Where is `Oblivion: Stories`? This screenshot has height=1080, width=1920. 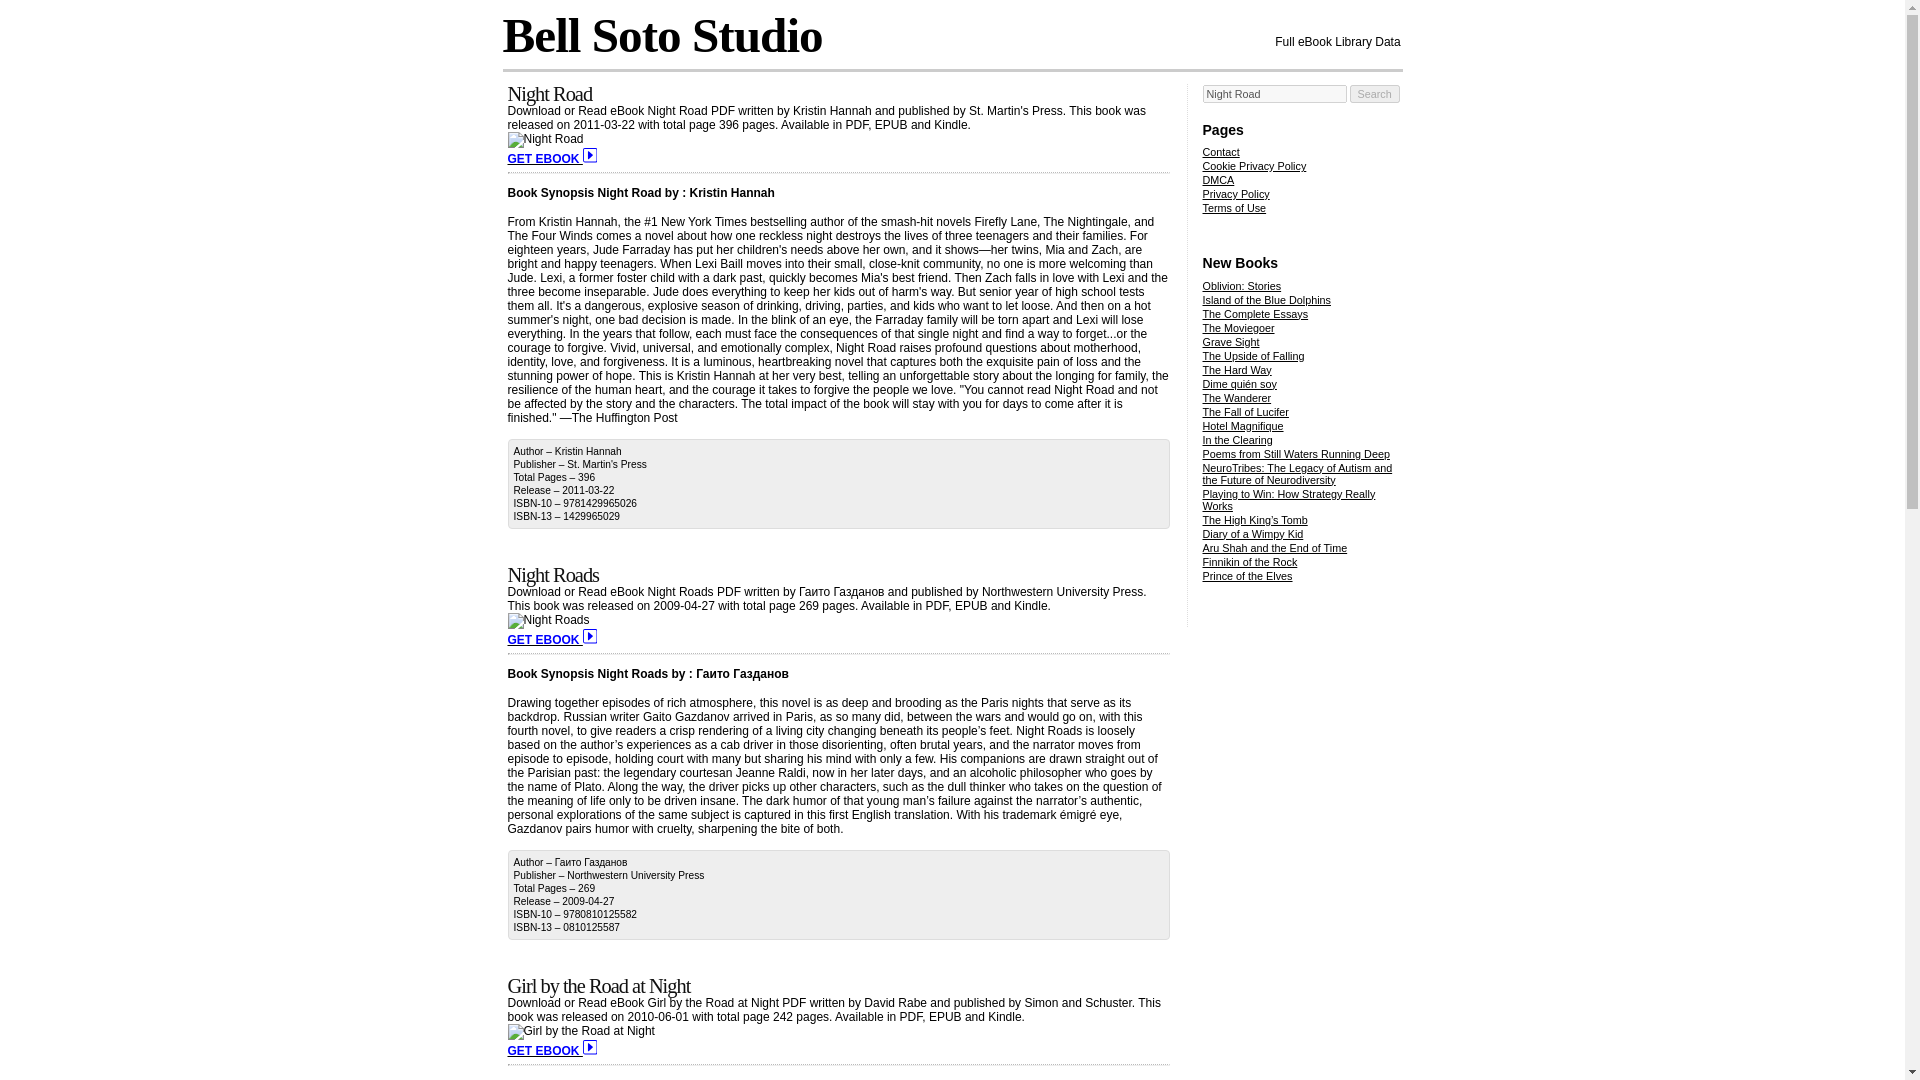
Oblivion: Stories is located at coordinates (1240, 285).